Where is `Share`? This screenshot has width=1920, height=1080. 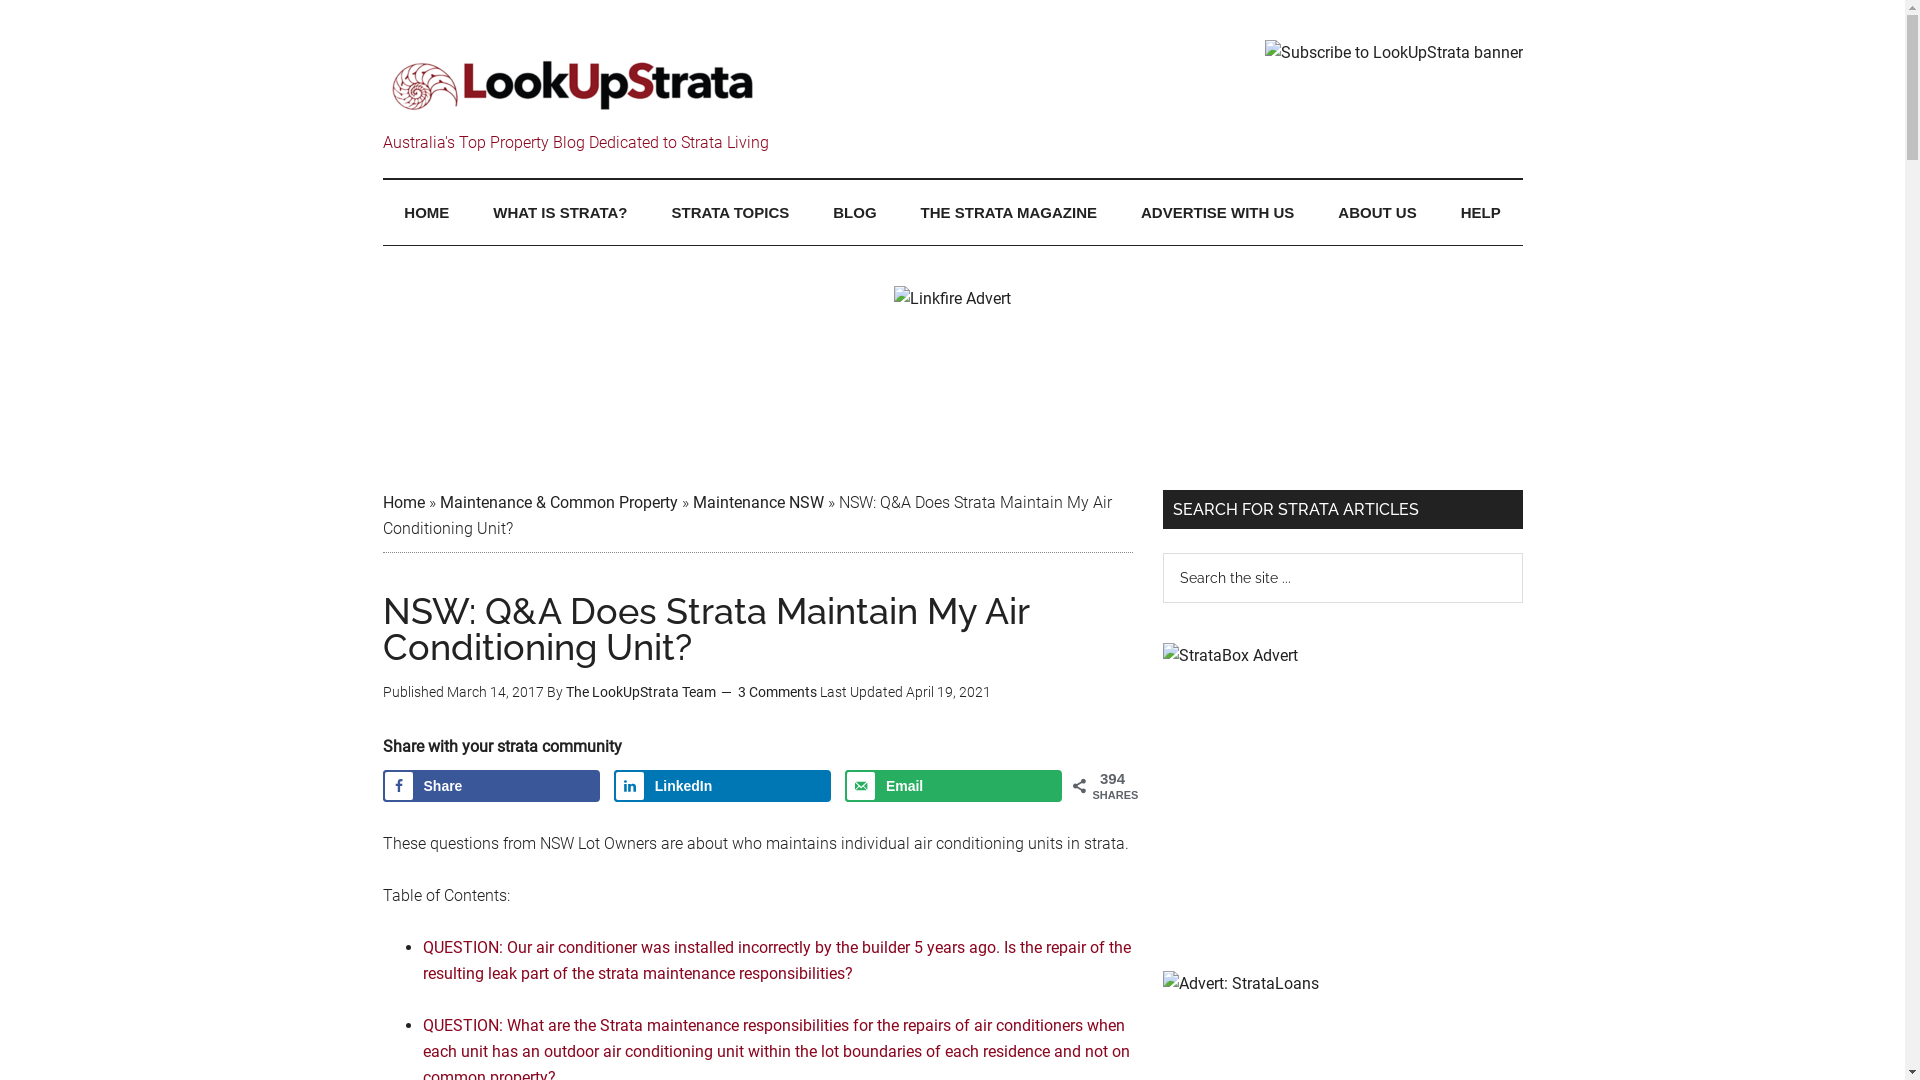 Share is located at coordinates (491, 786).